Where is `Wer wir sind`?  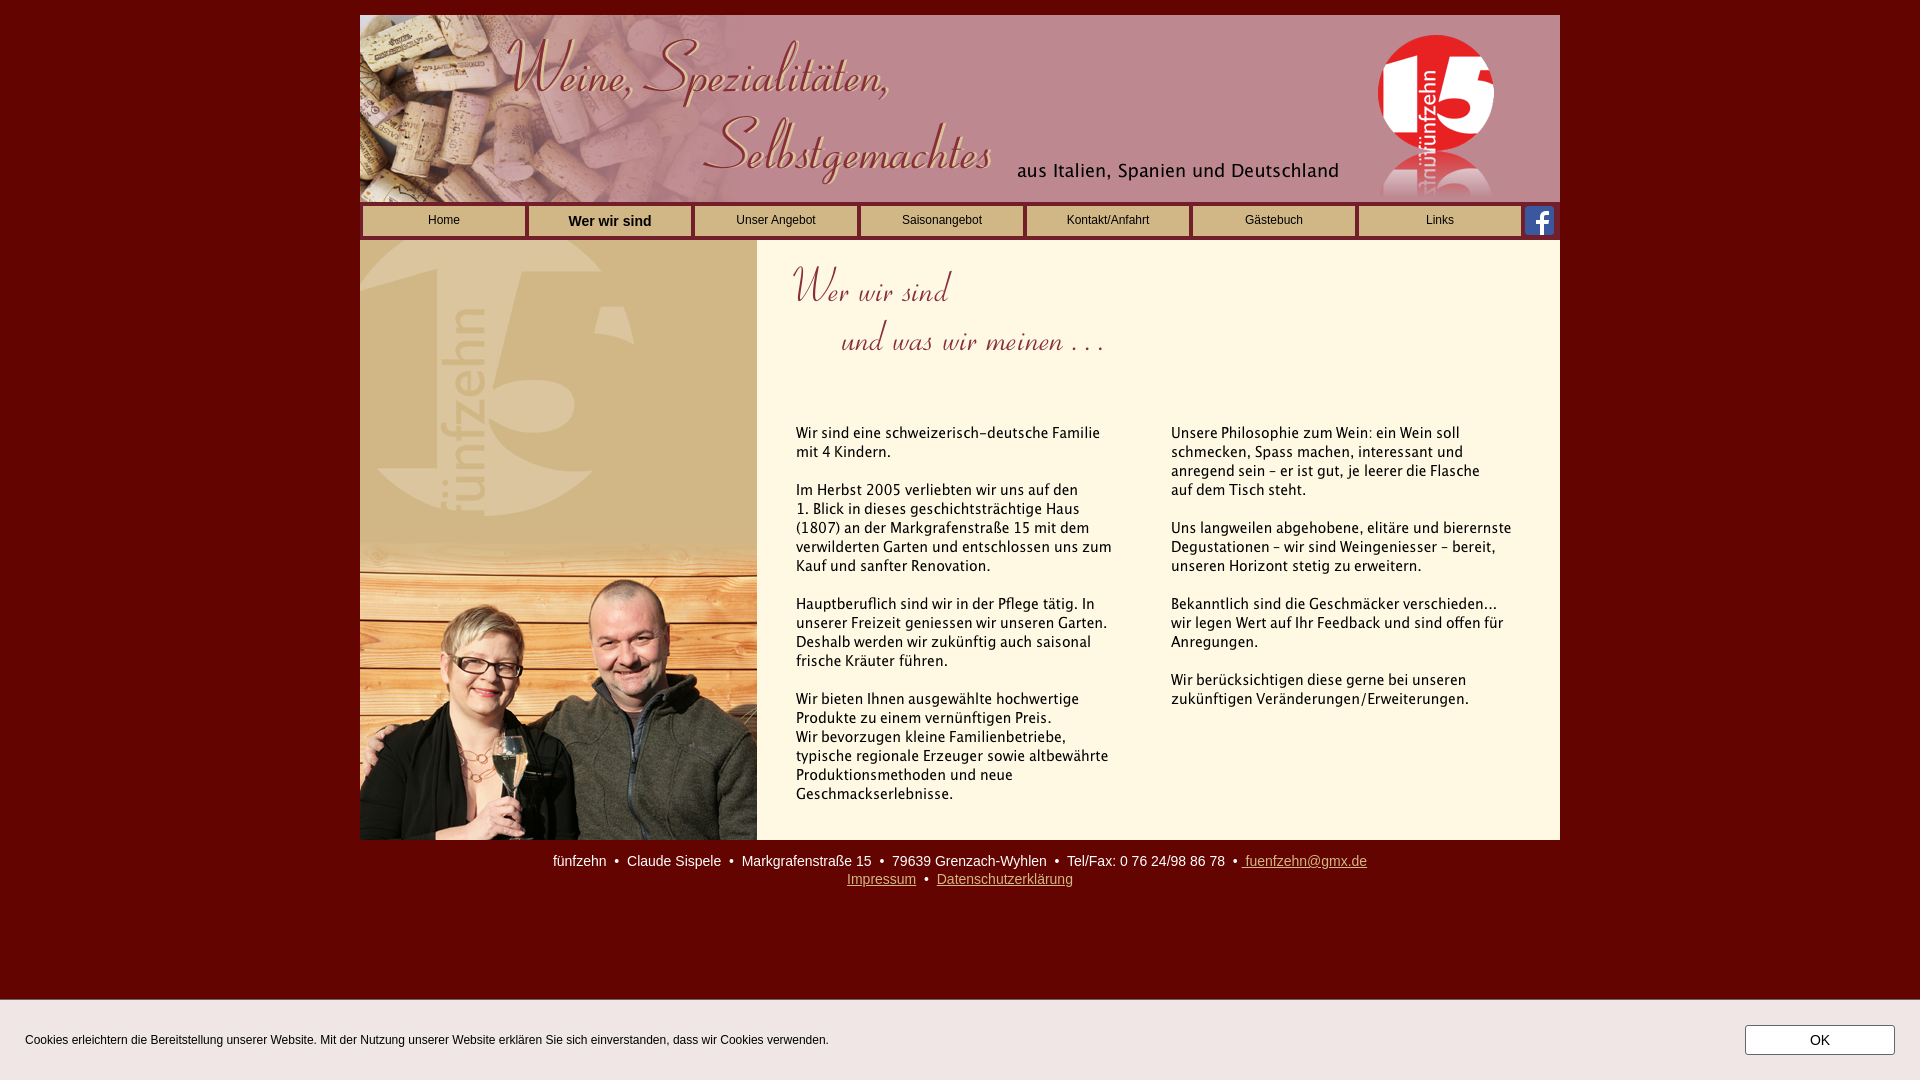
Wer wir sind is located at coordinates (610, 221).